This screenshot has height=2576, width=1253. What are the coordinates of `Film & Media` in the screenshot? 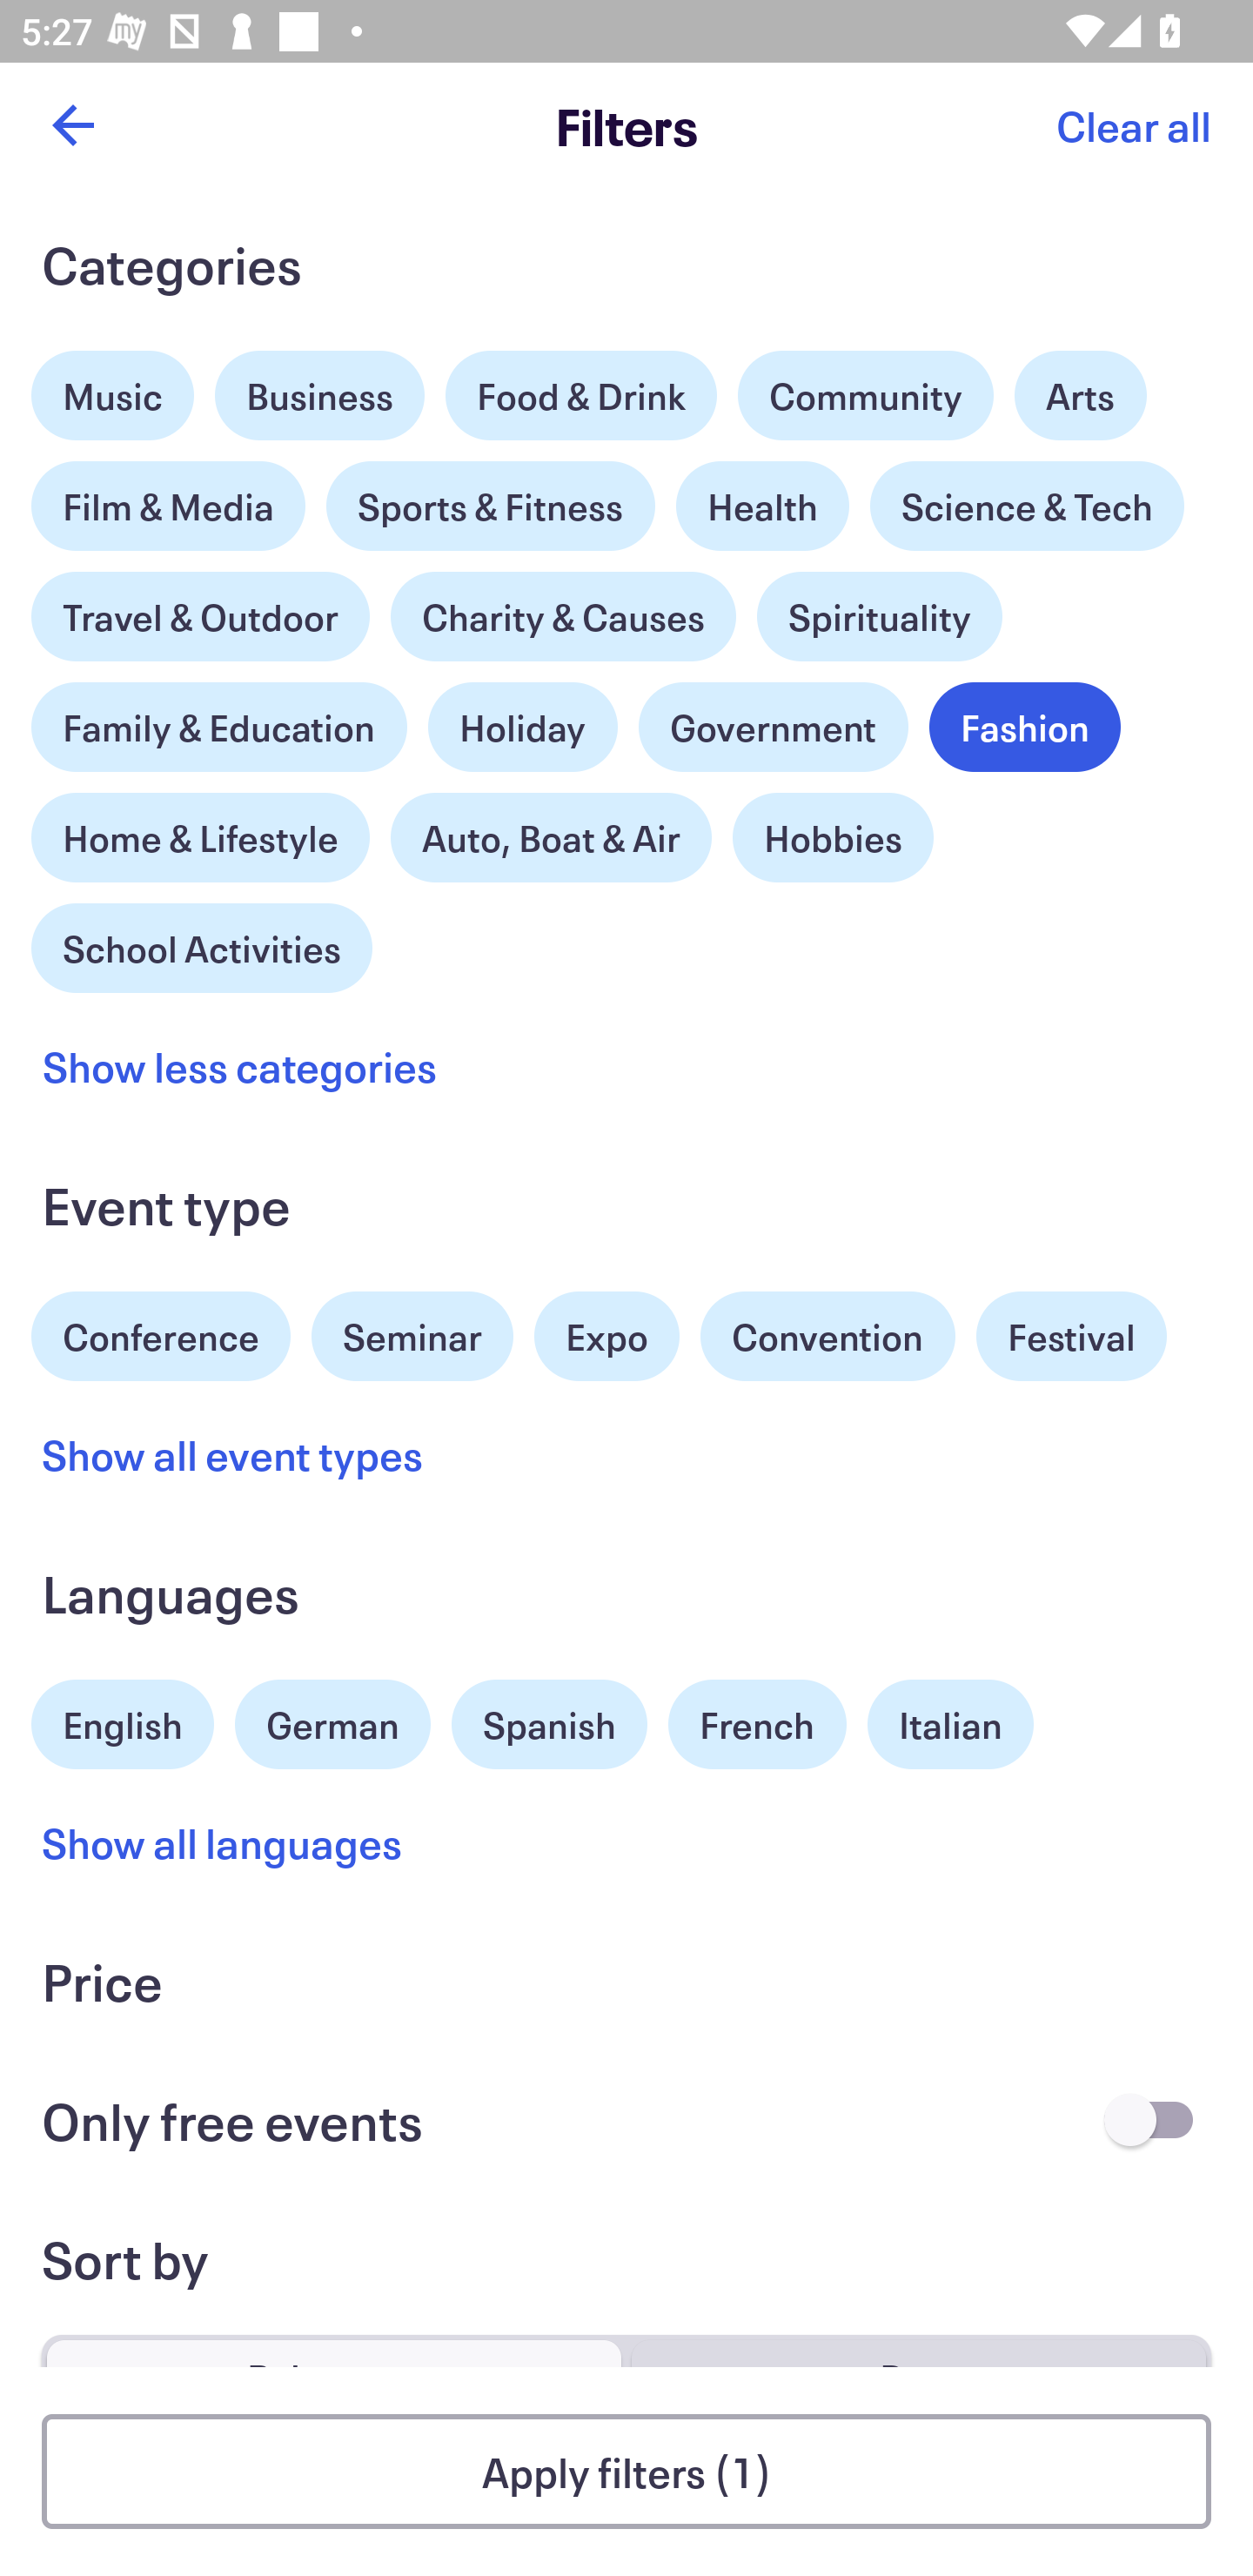 It's located at (169, 498).